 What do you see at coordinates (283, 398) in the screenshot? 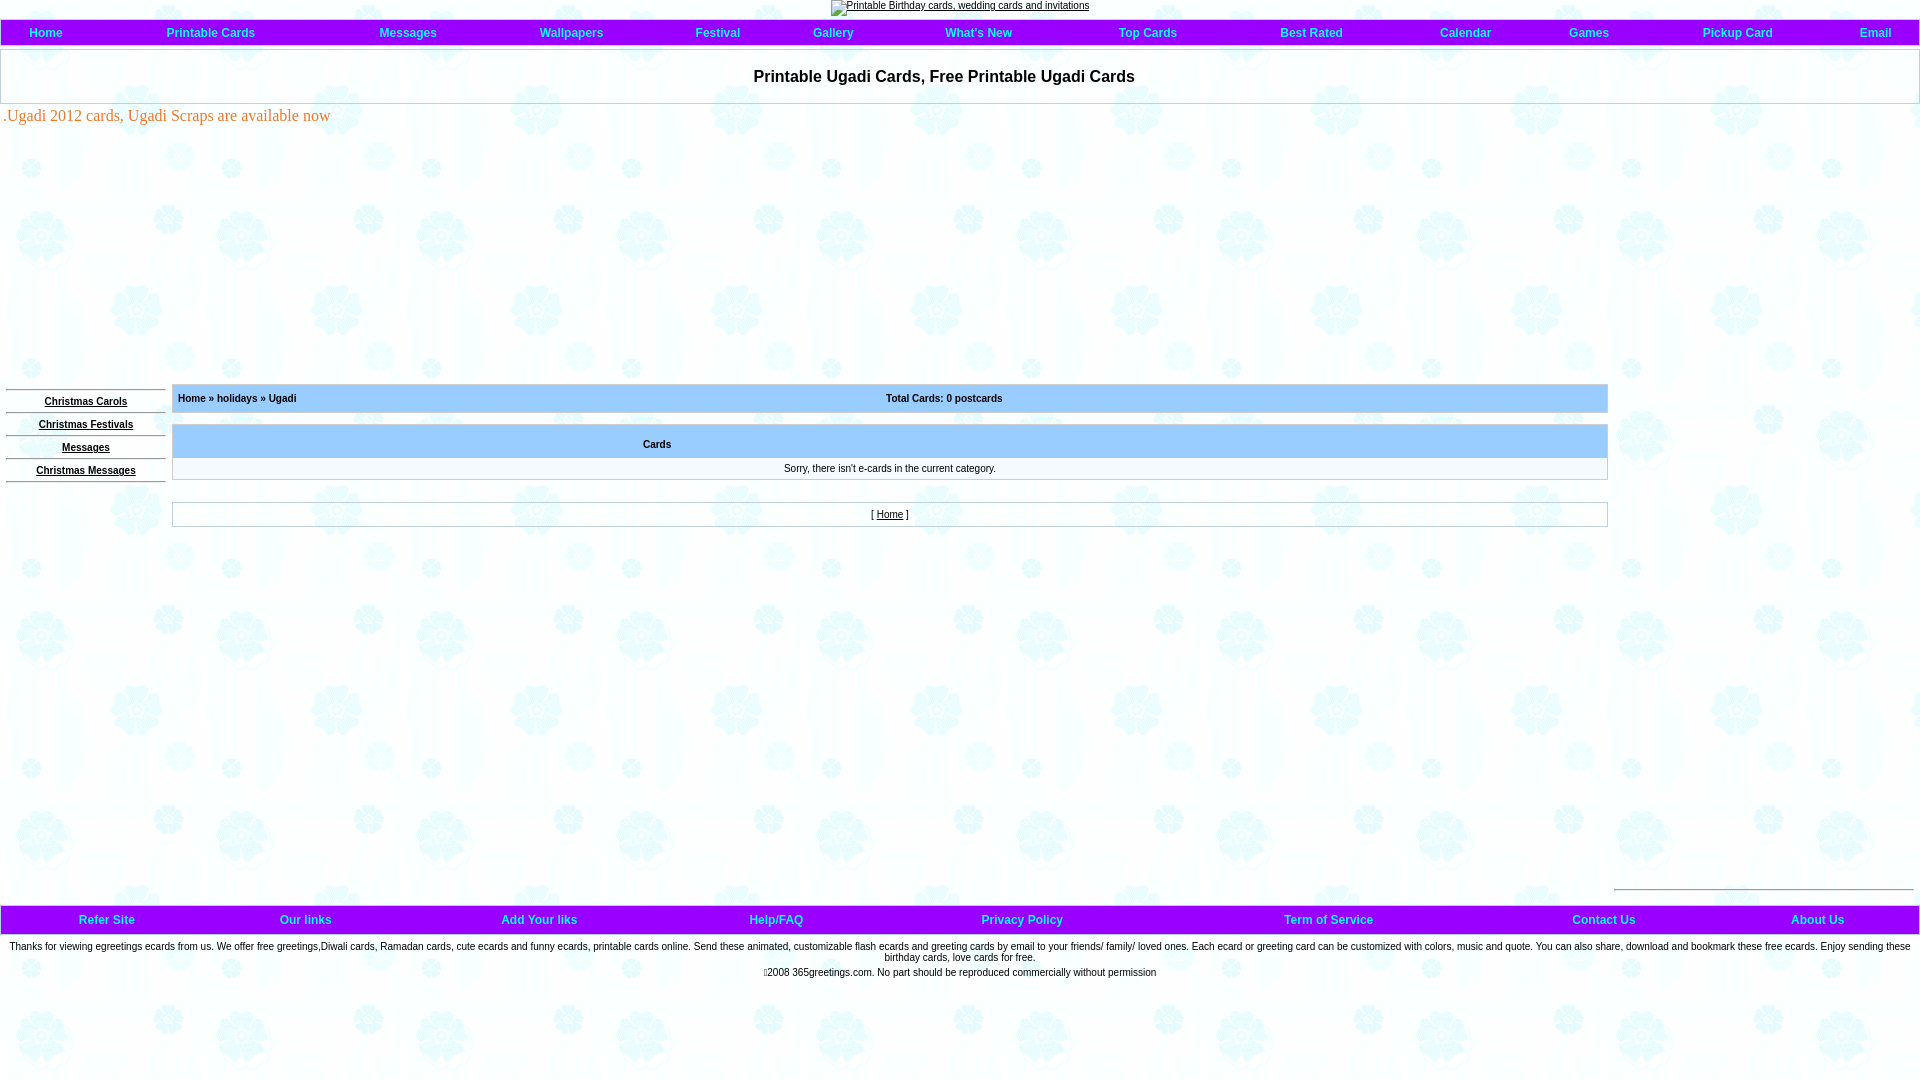
I see `Ugadi` at bounding box center [283, 398].